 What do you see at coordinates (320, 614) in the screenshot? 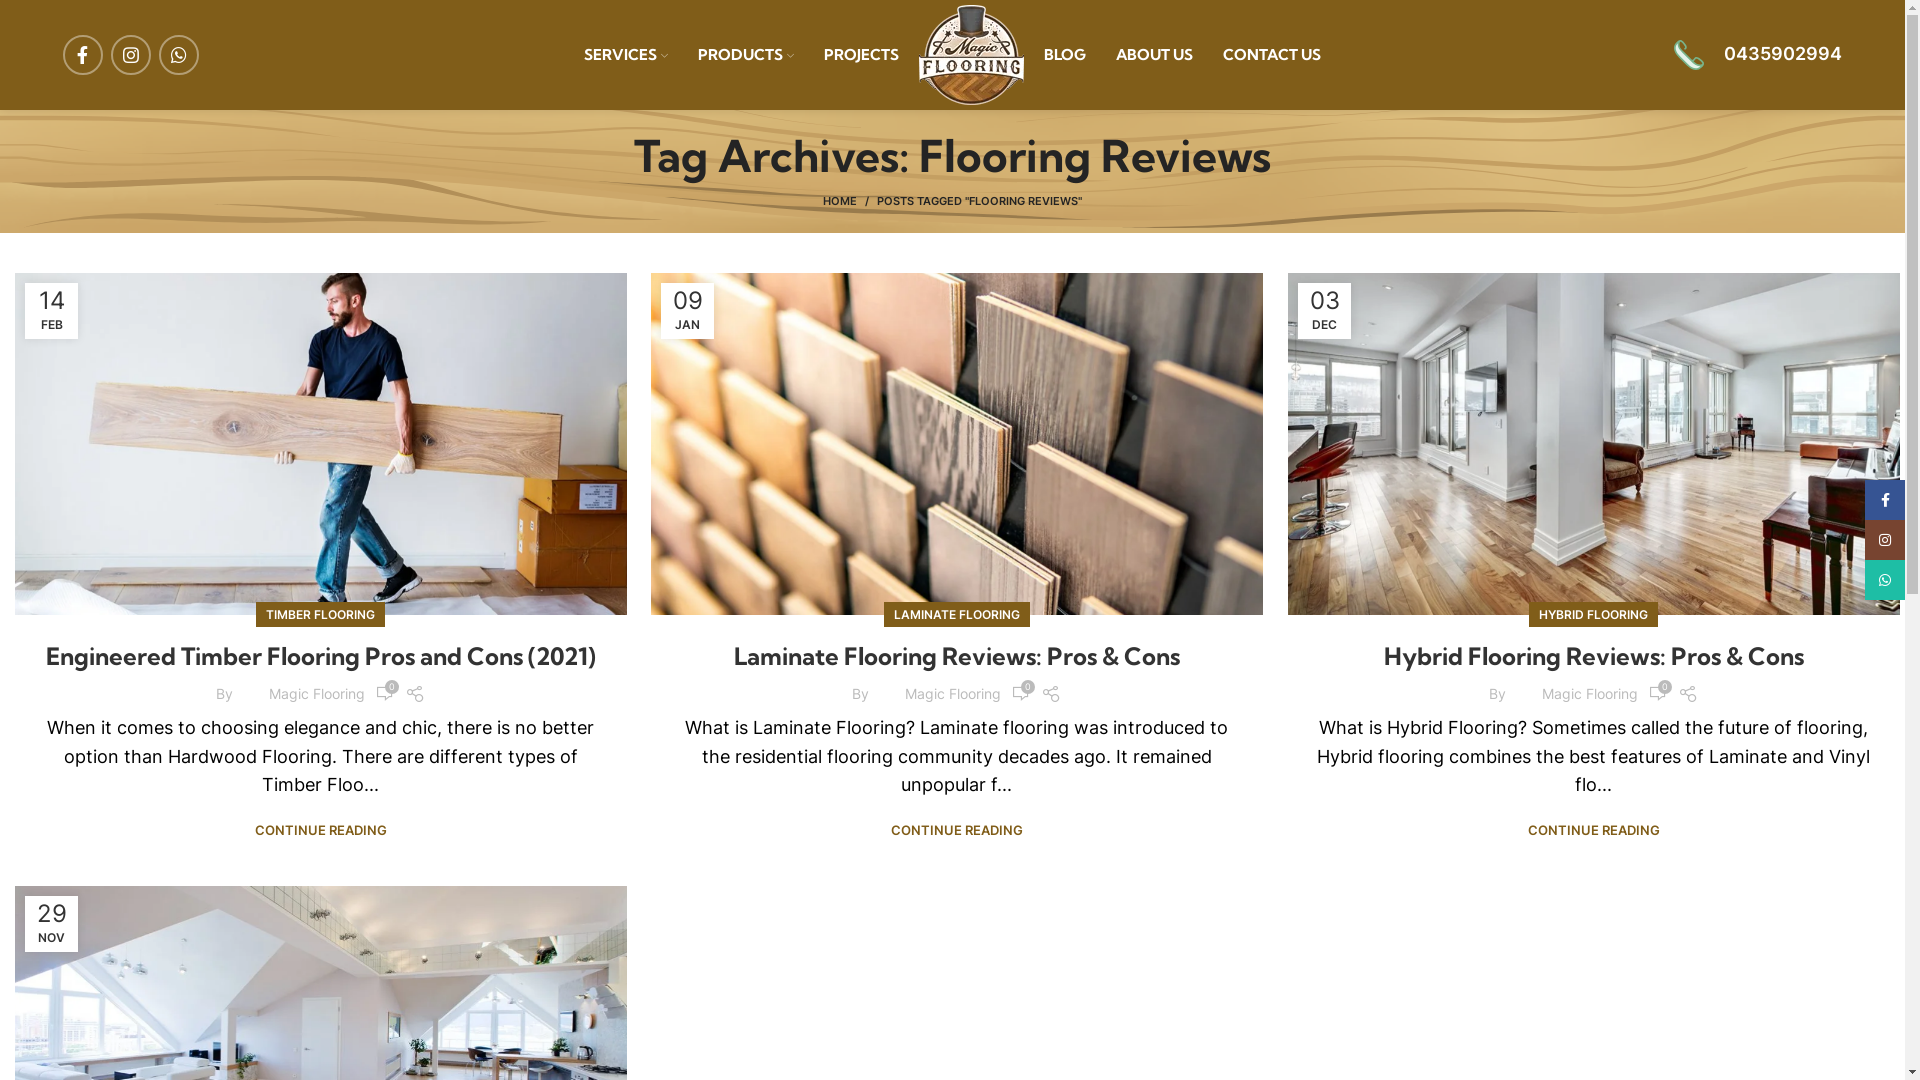
I see `TIMBER FLOORING` at bounding box center [320, 614].